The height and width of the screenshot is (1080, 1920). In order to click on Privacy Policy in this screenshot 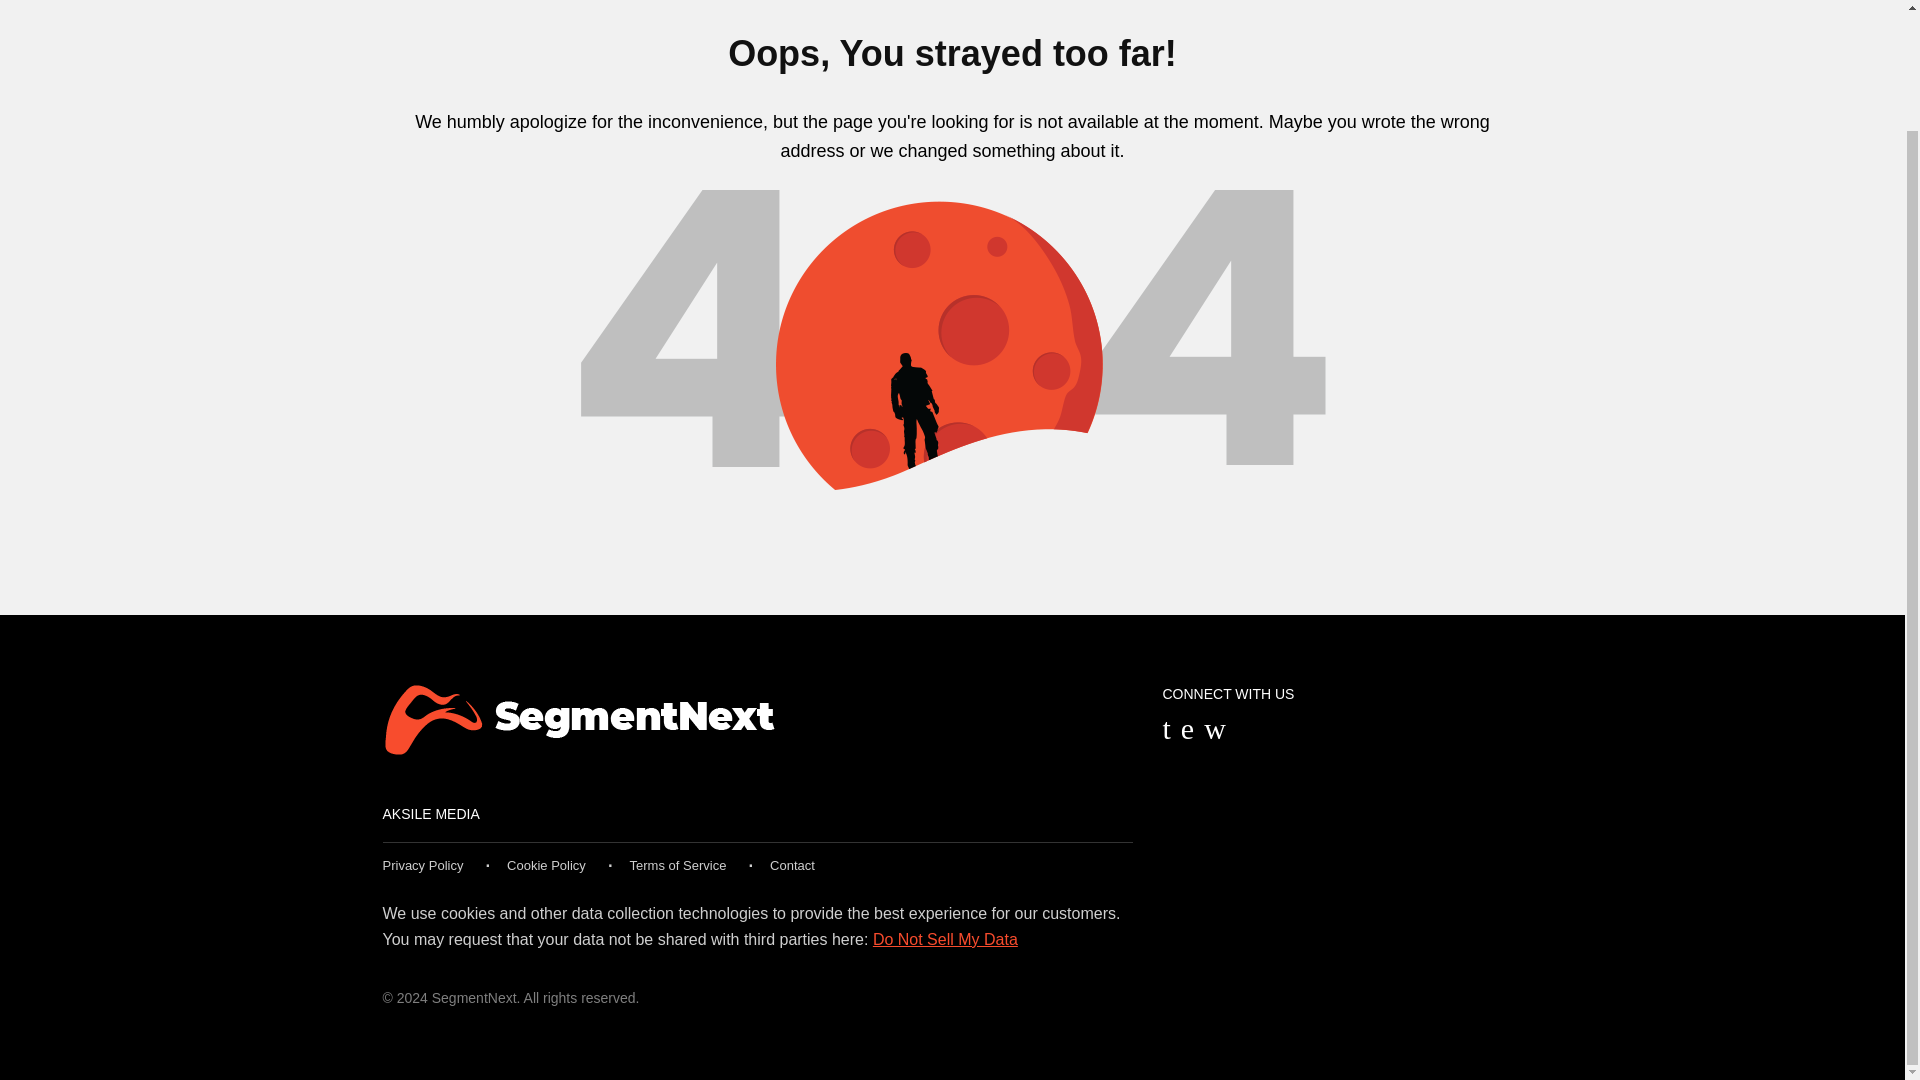, I will do `click(422, 864)`.